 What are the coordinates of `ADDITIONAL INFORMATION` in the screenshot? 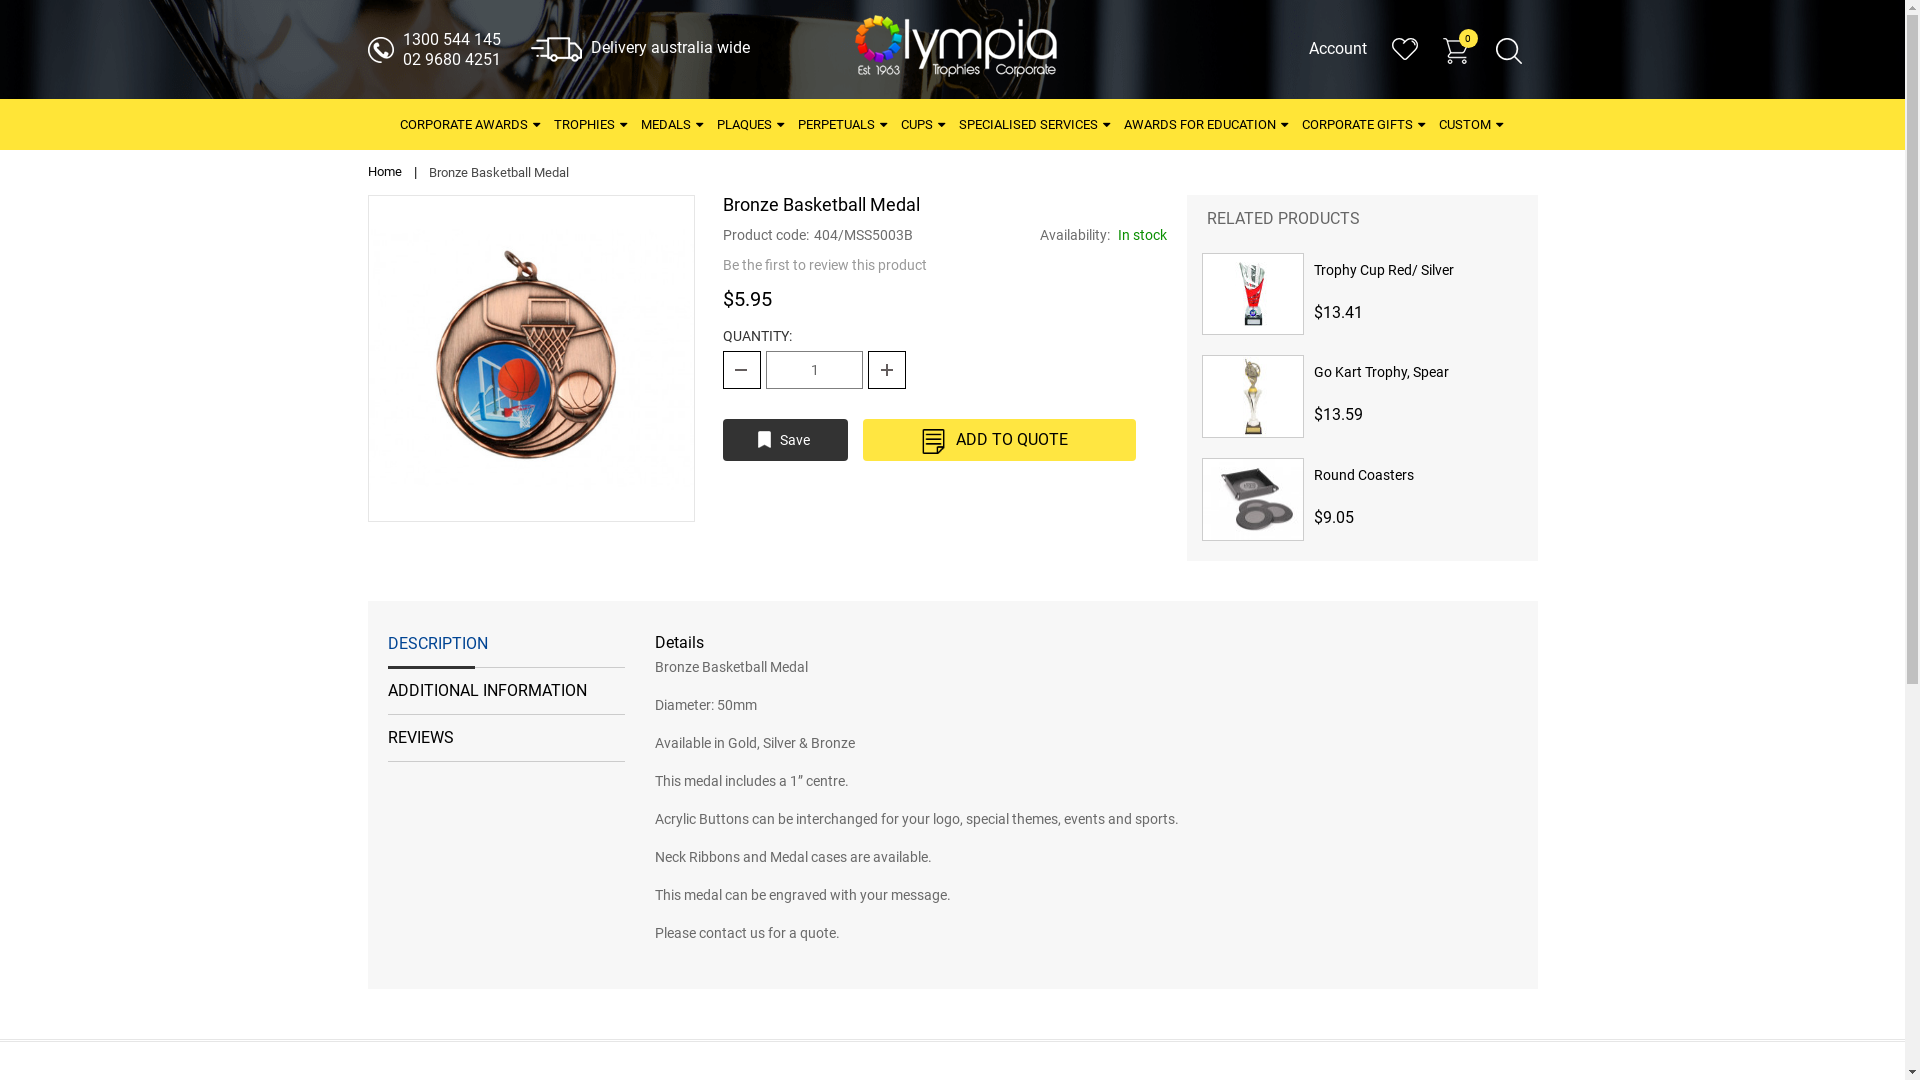 It's located at (506, 692).